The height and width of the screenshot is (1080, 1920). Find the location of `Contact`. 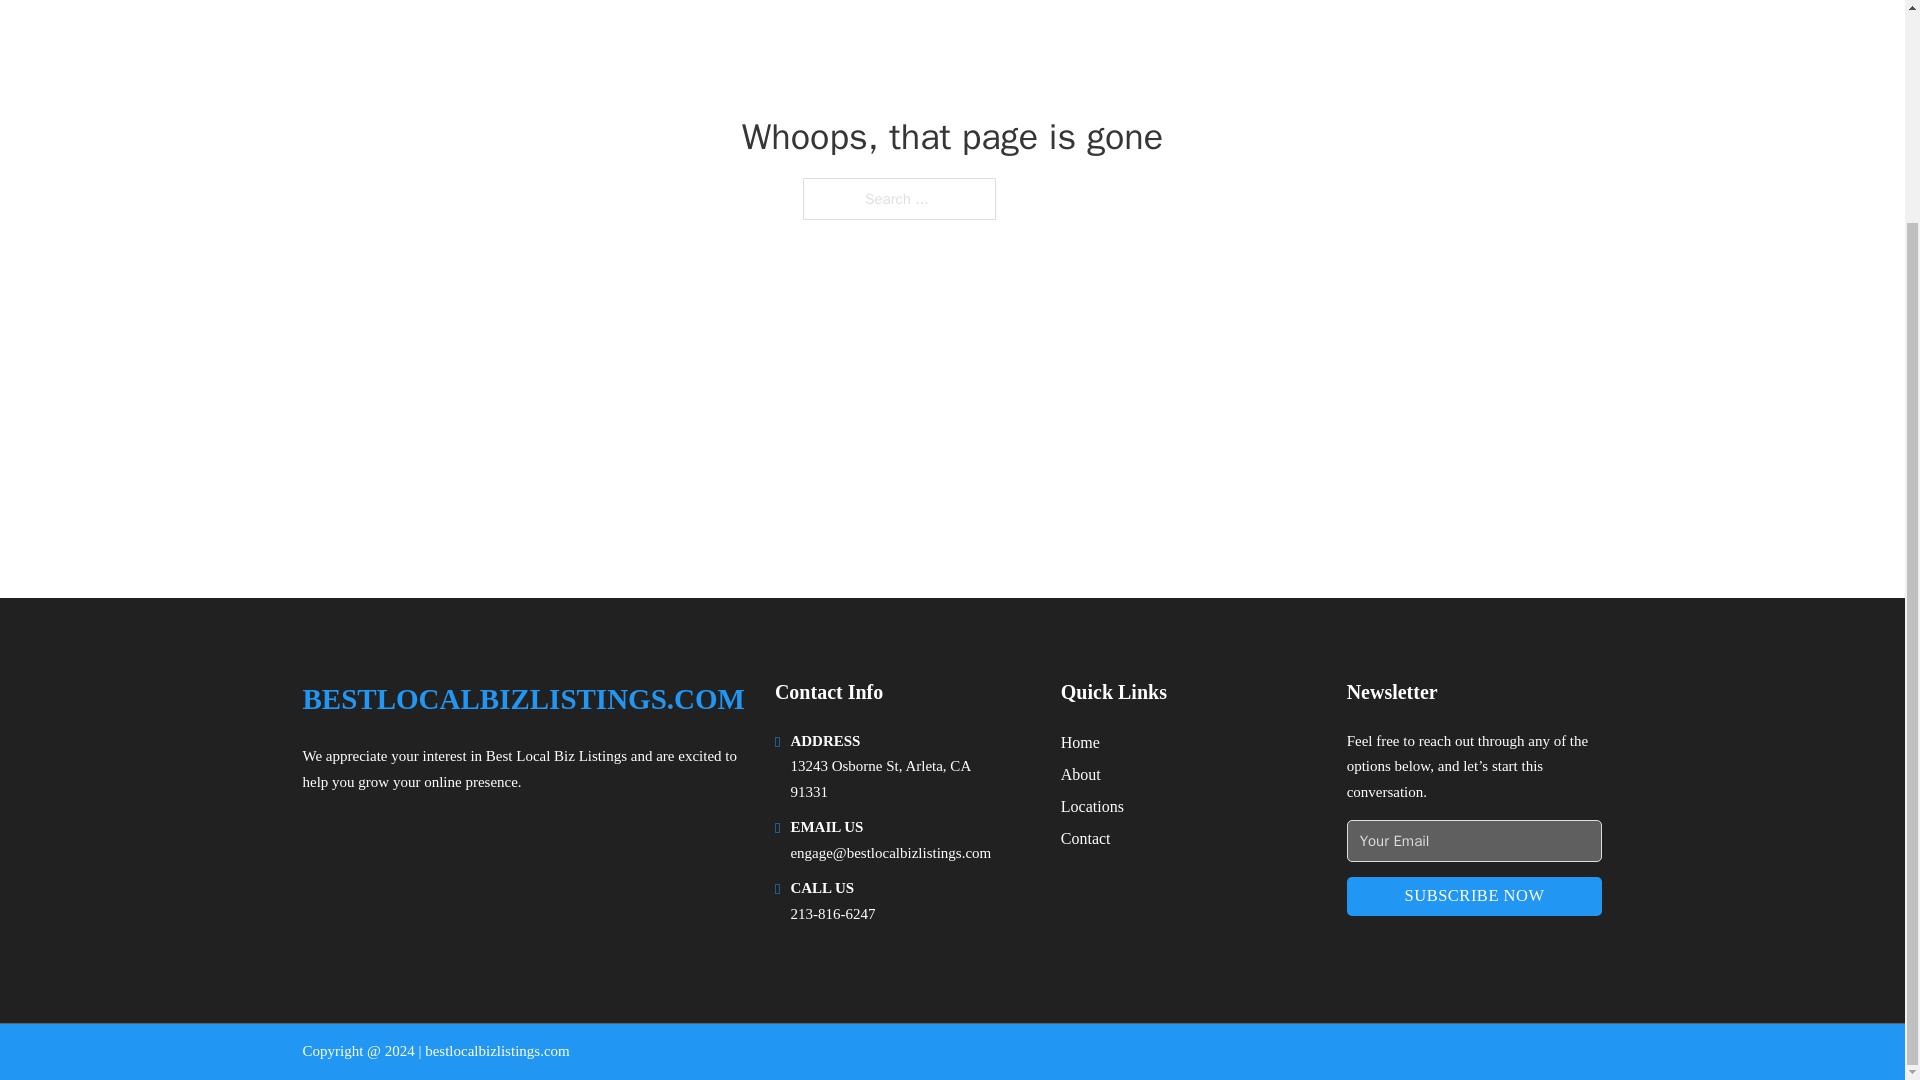

Contact is located at coordinates (1086, 838).